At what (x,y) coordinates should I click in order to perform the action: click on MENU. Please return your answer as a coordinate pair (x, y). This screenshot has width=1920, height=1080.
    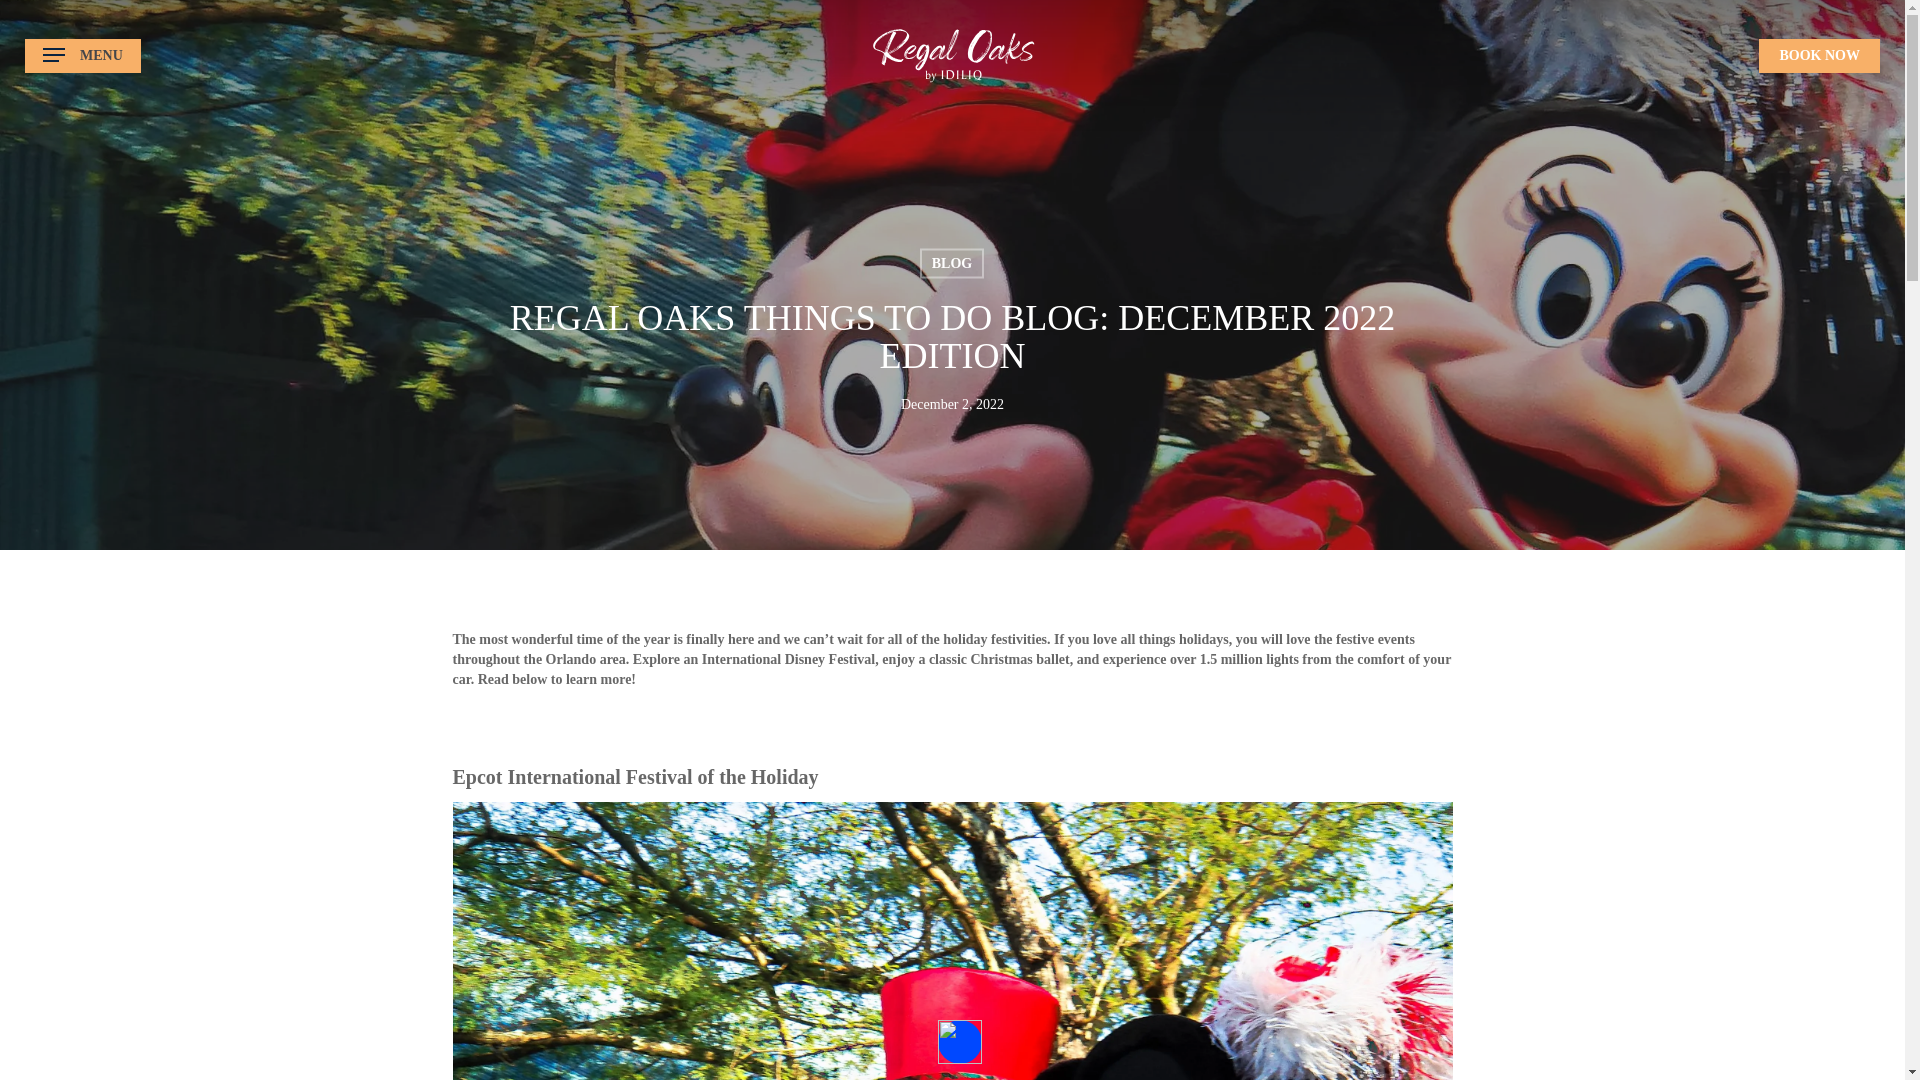
    Looking at the image, I should click on (82, 55).